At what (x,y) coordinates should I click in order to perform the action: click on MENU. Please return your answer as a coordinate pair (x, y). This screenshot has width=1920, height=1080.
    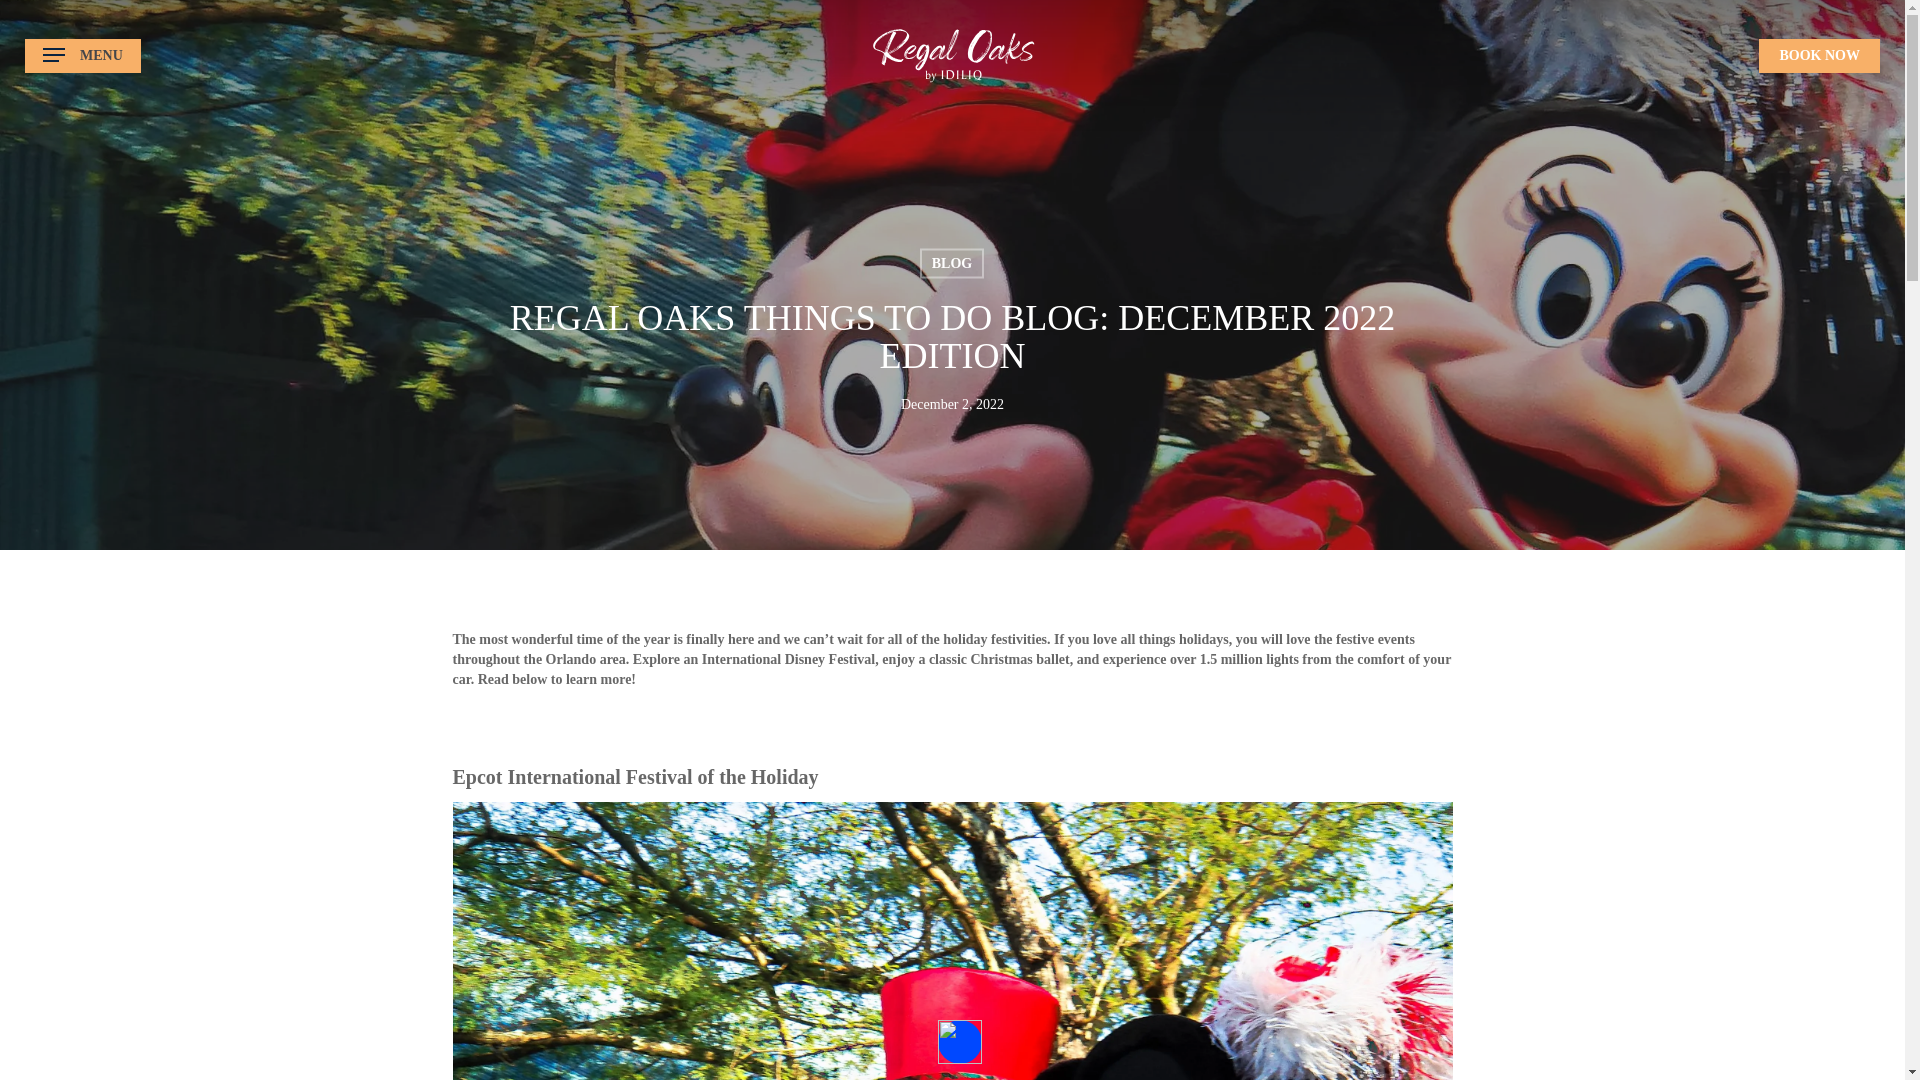
    Looking at the image, I should click on (82, 55).